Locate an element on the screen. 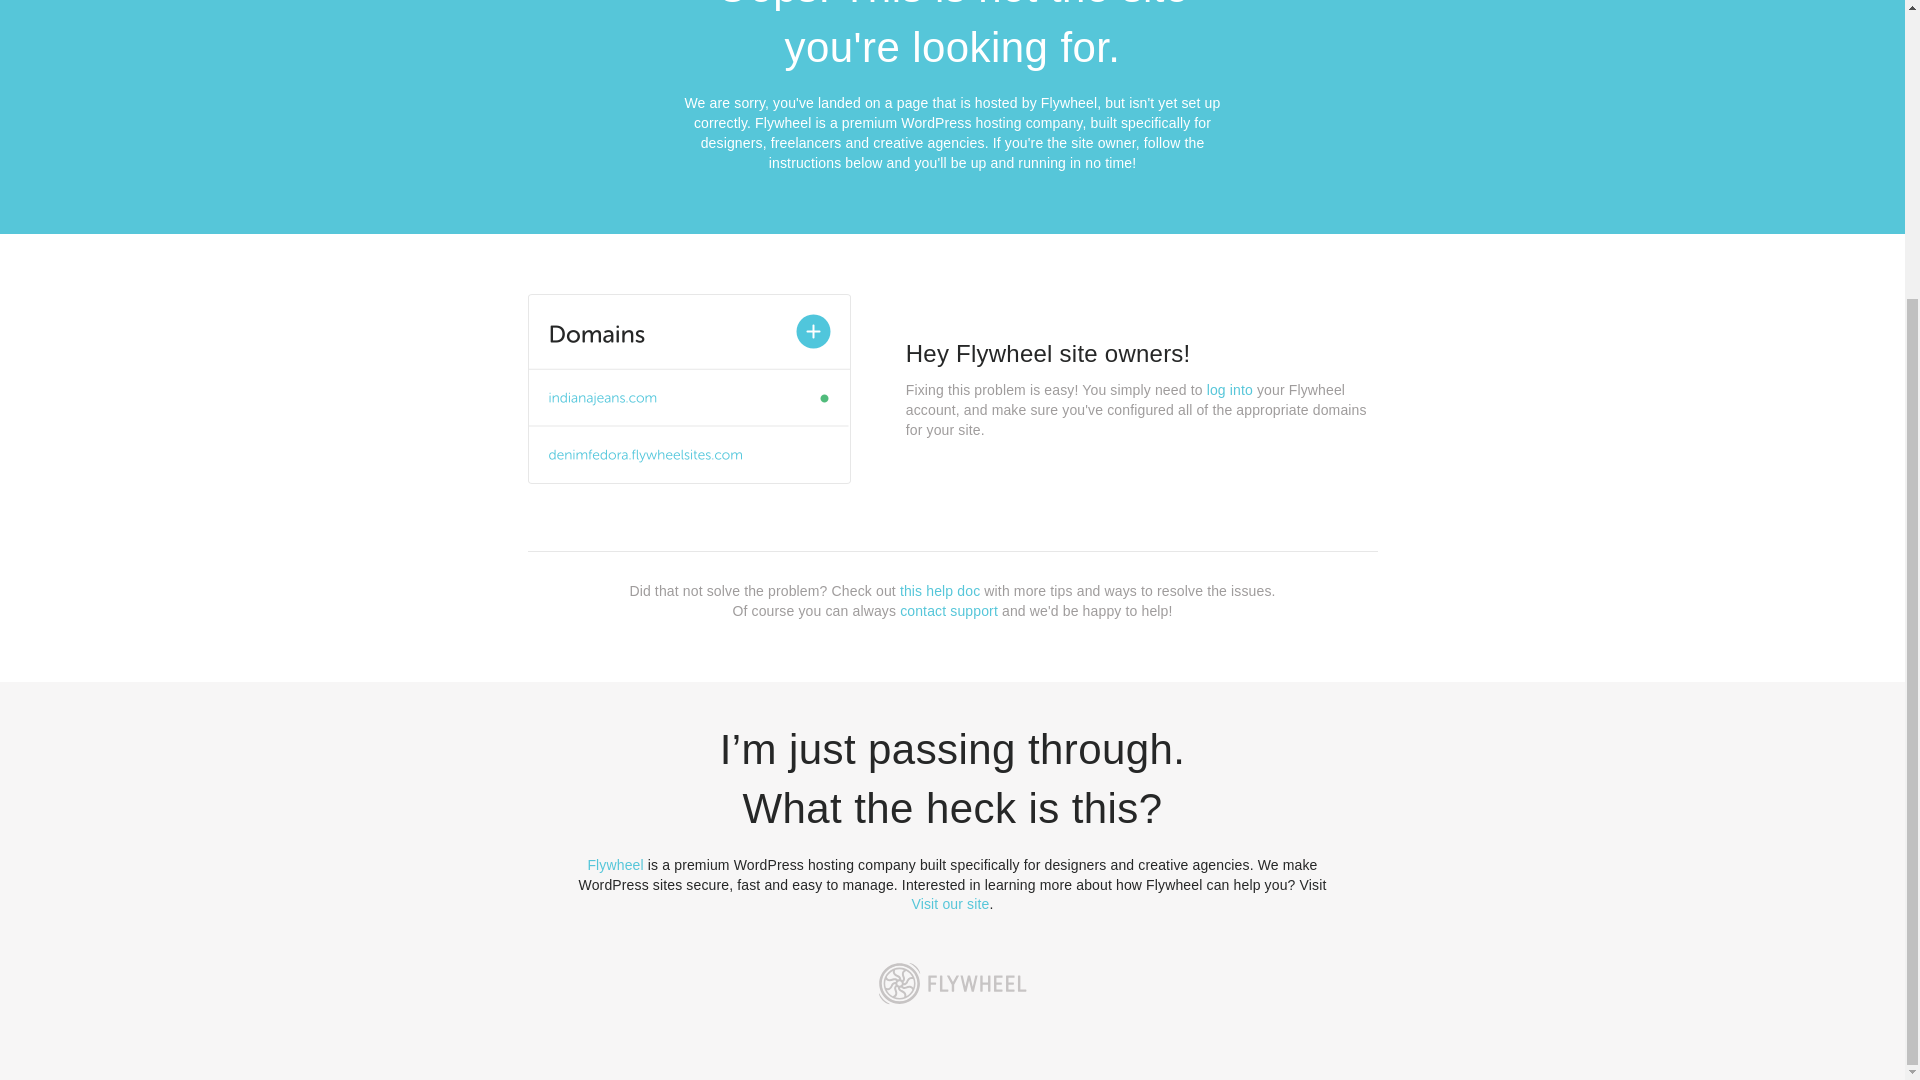 The width and height of the screenshot is (1920, 1080). contact support is located at coordinates (949, 610).